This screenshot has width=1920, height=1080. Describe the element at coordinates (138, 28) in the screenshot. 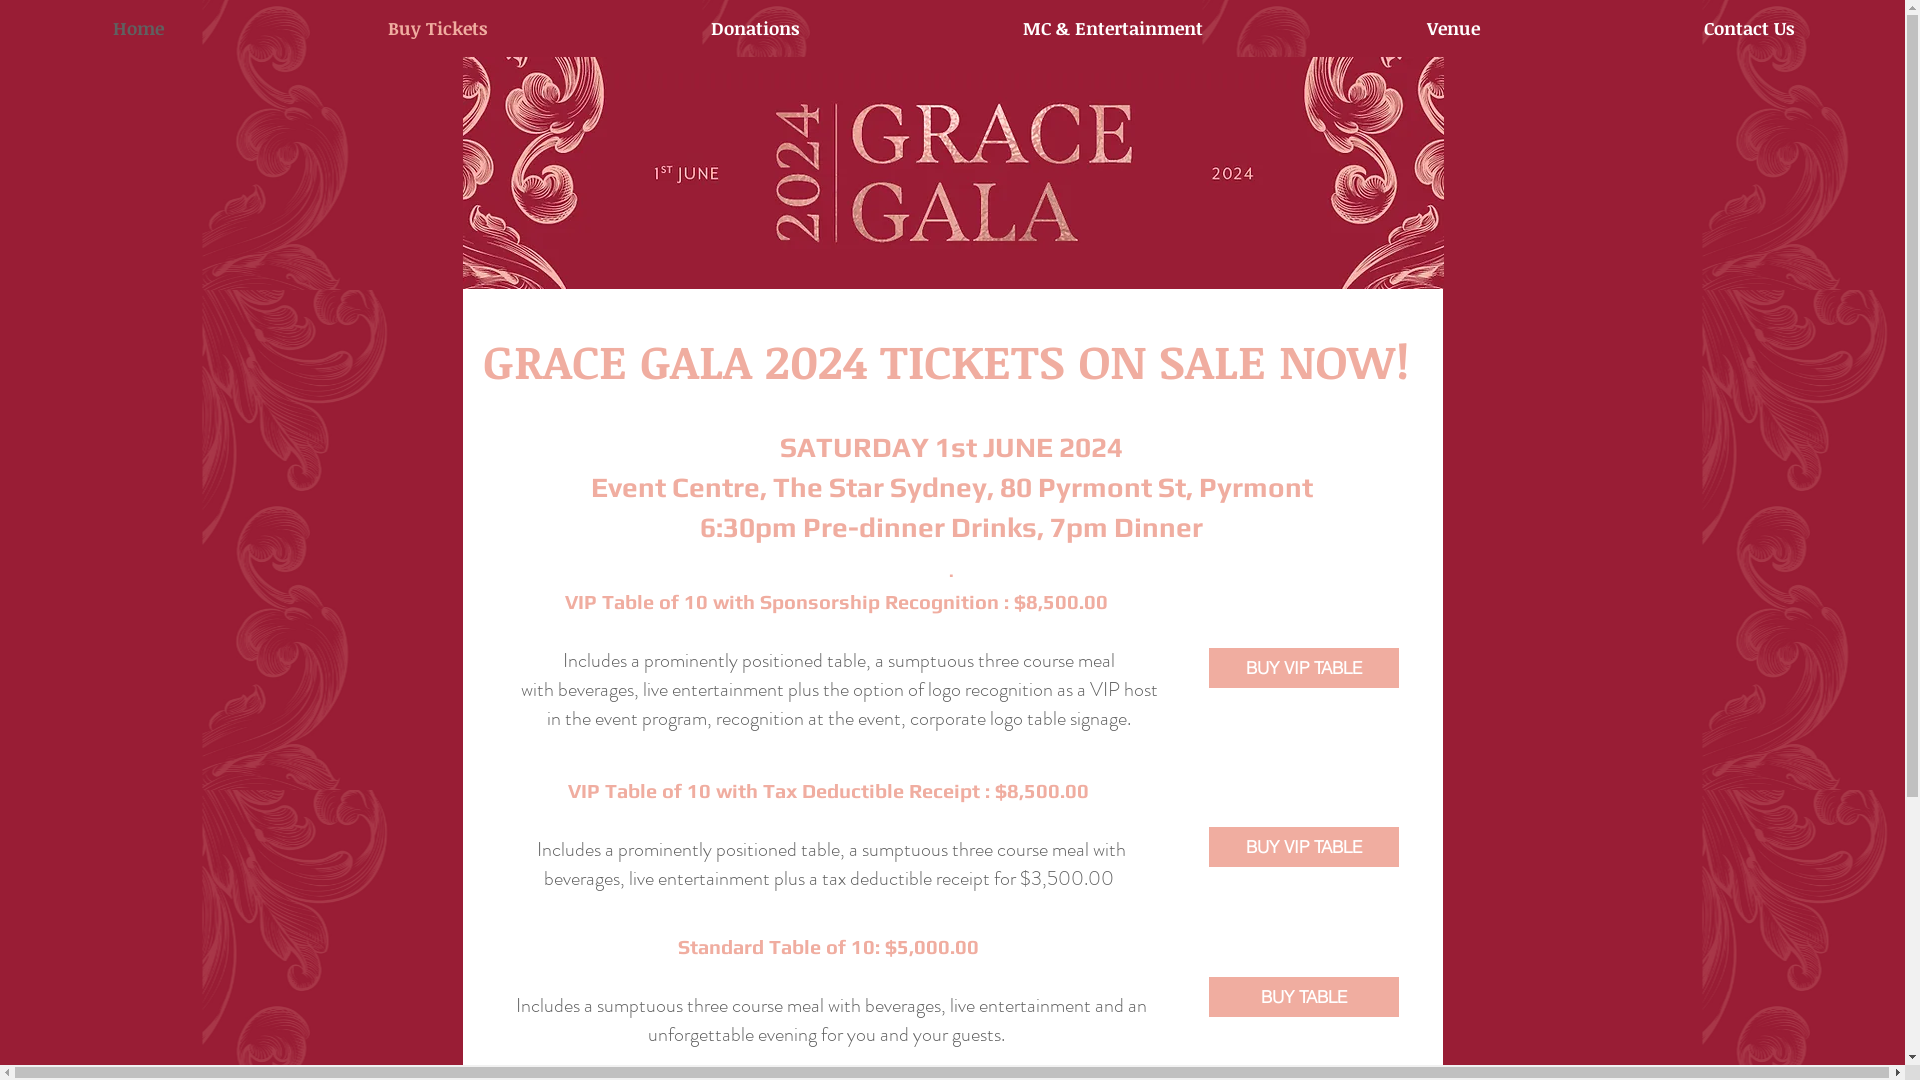

I see `Home` at that location.